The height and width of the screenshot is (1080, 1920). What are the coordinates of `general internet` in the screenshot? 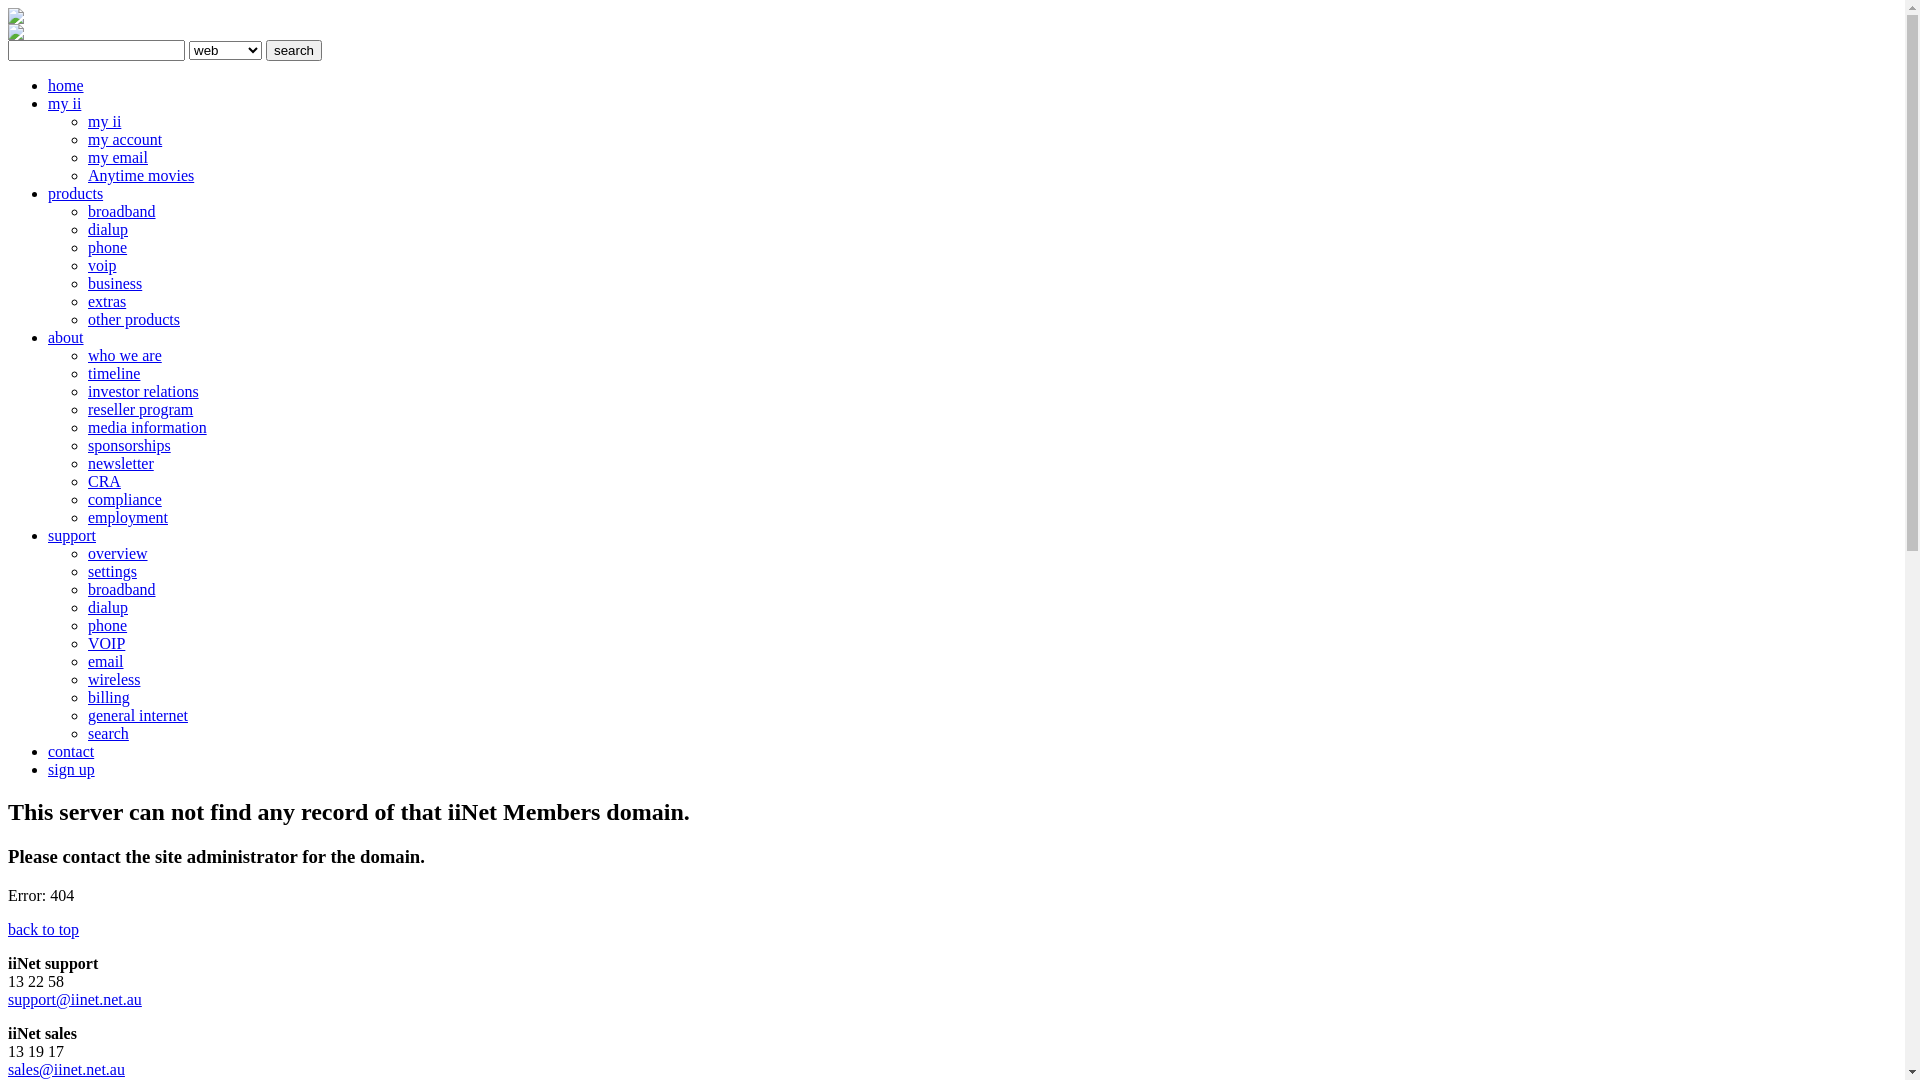 It's located at (138, 716).